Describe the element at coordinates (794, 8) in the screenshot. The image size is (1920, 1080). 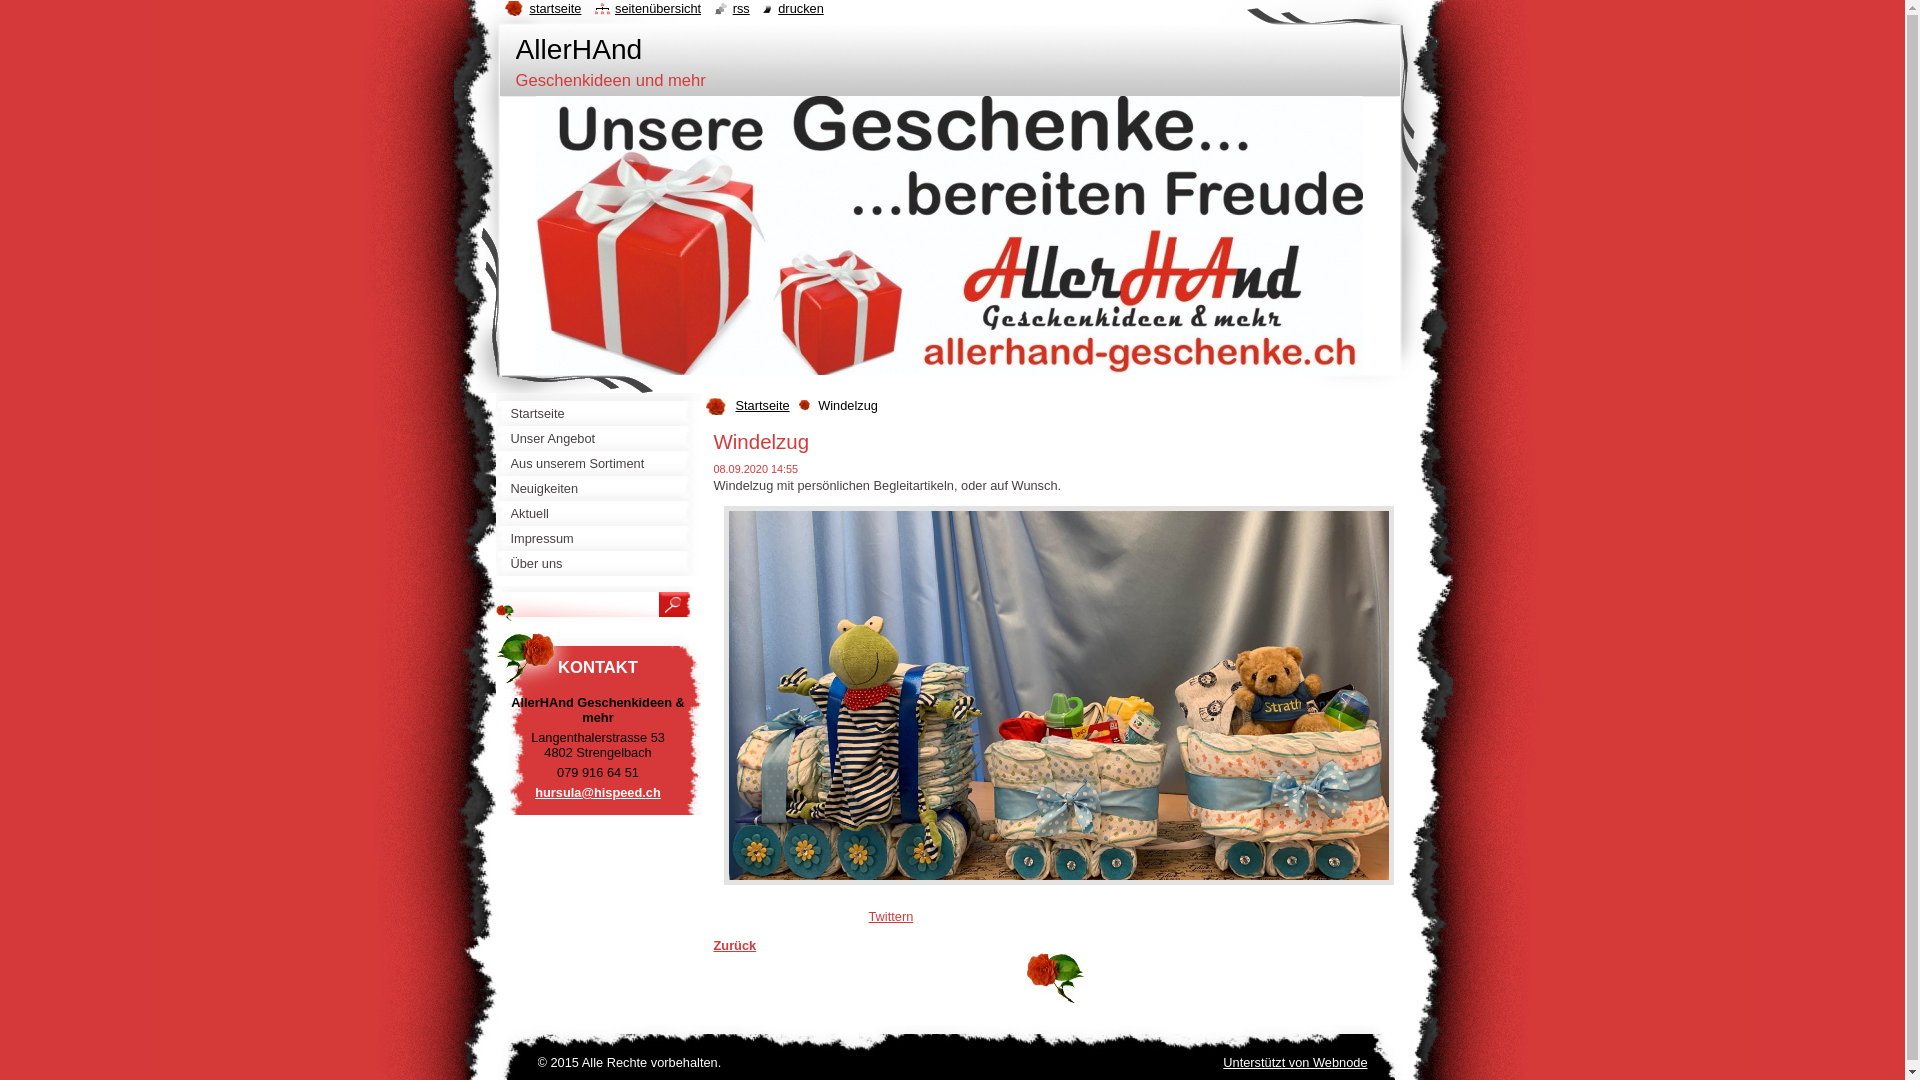
I see `drucken` at that location.